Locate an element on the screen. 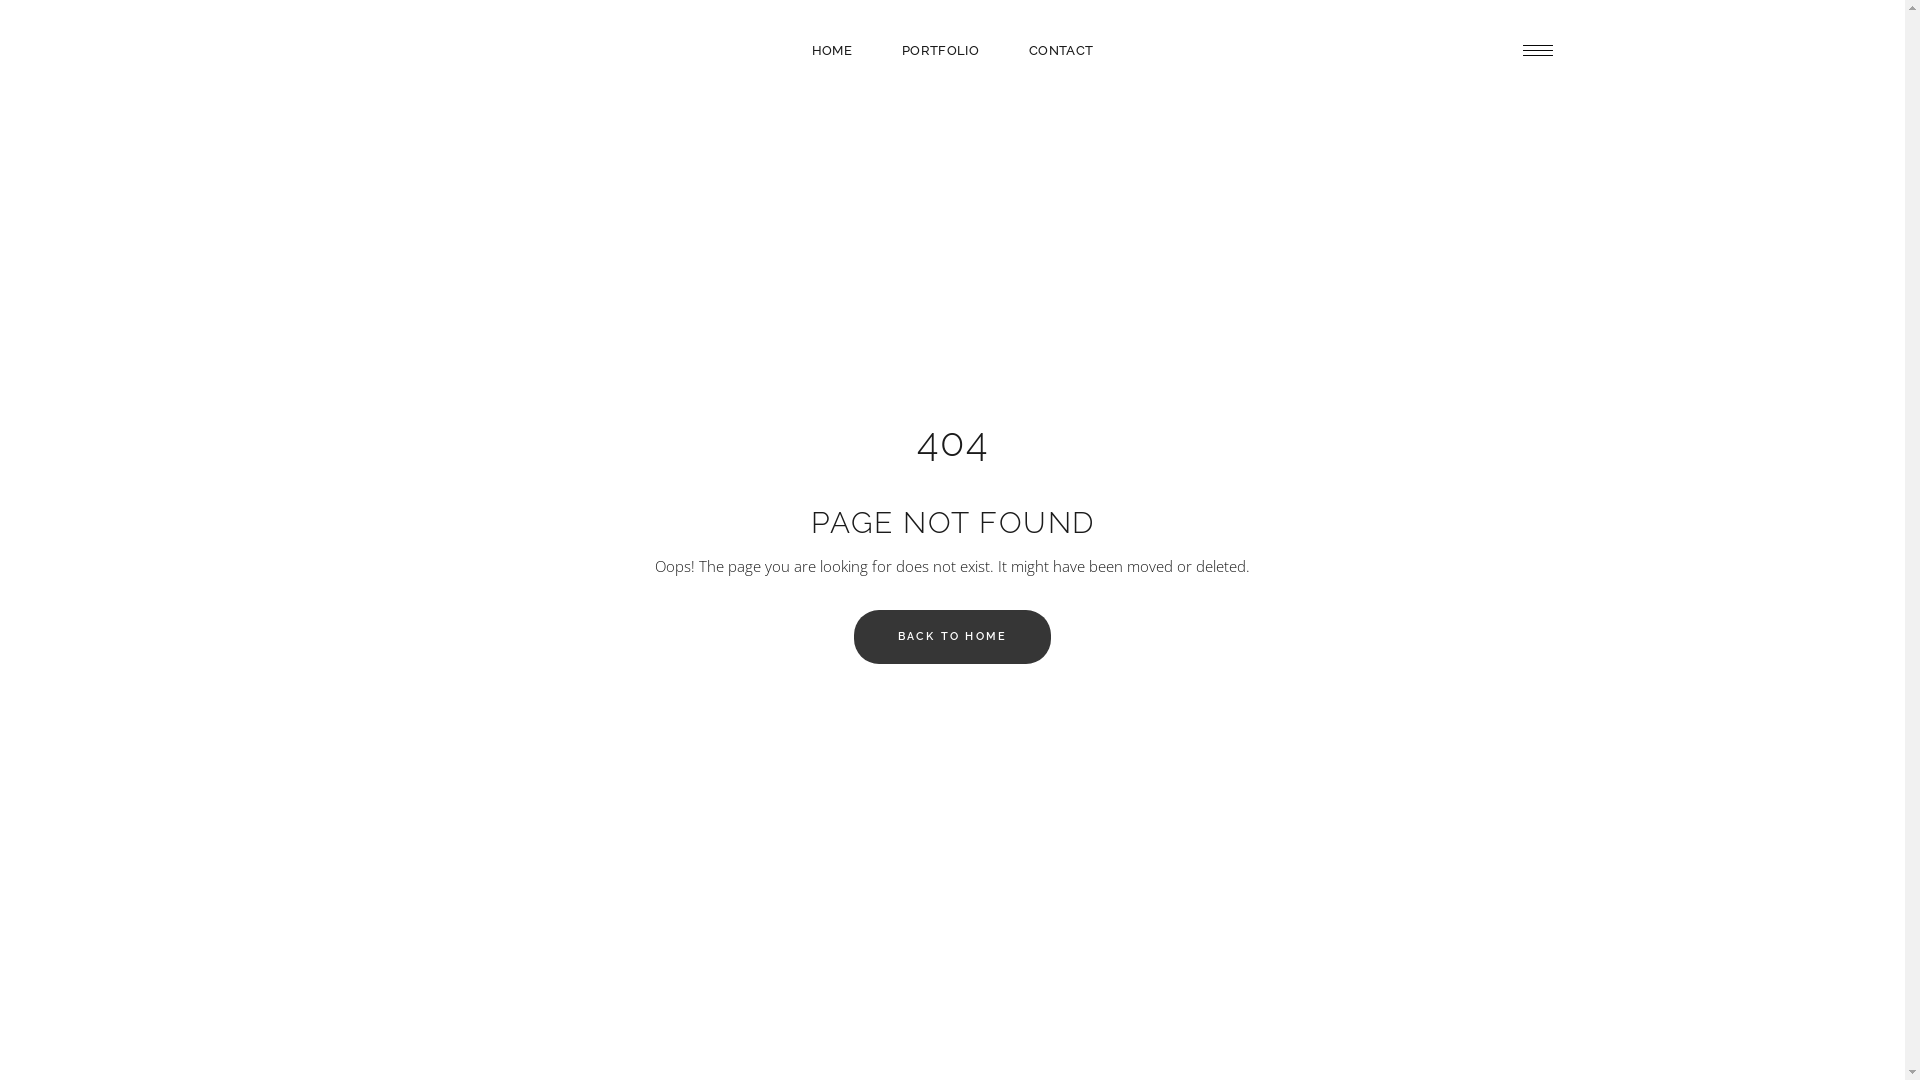  BACK TO HOME is located at coordinates (952, 637).